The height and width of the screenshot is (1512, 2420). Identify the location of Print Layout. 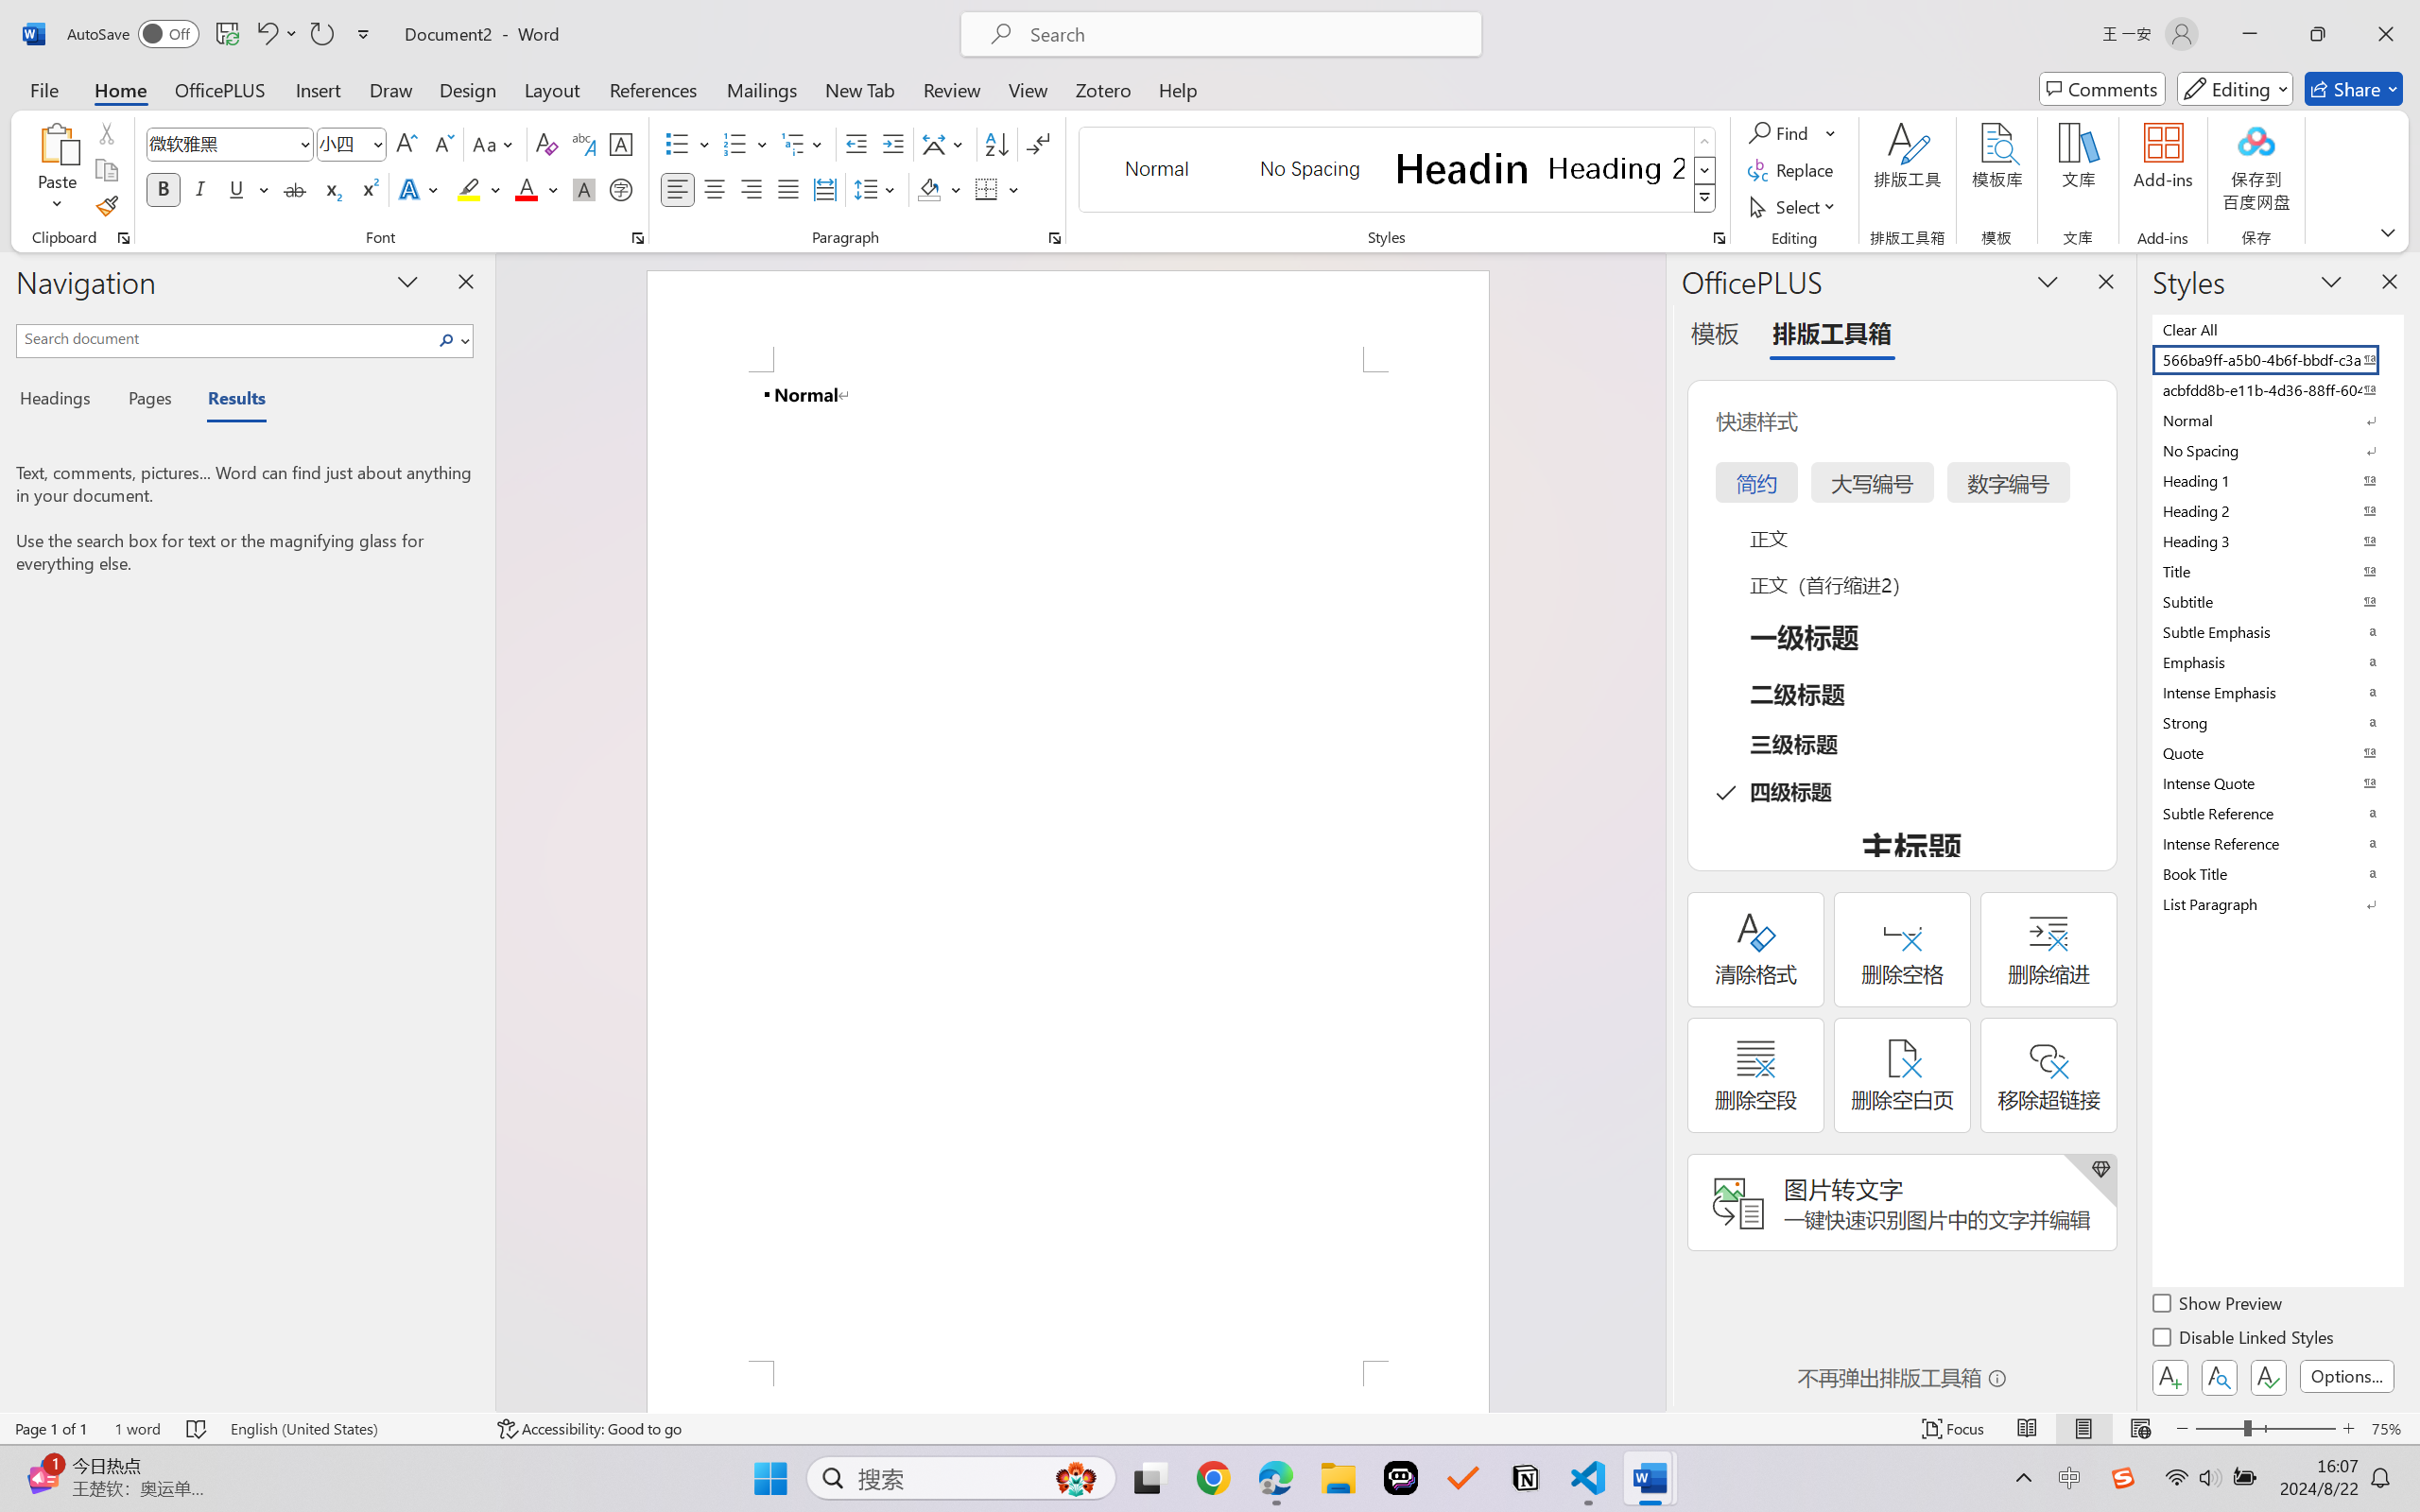
(2084, 1429).